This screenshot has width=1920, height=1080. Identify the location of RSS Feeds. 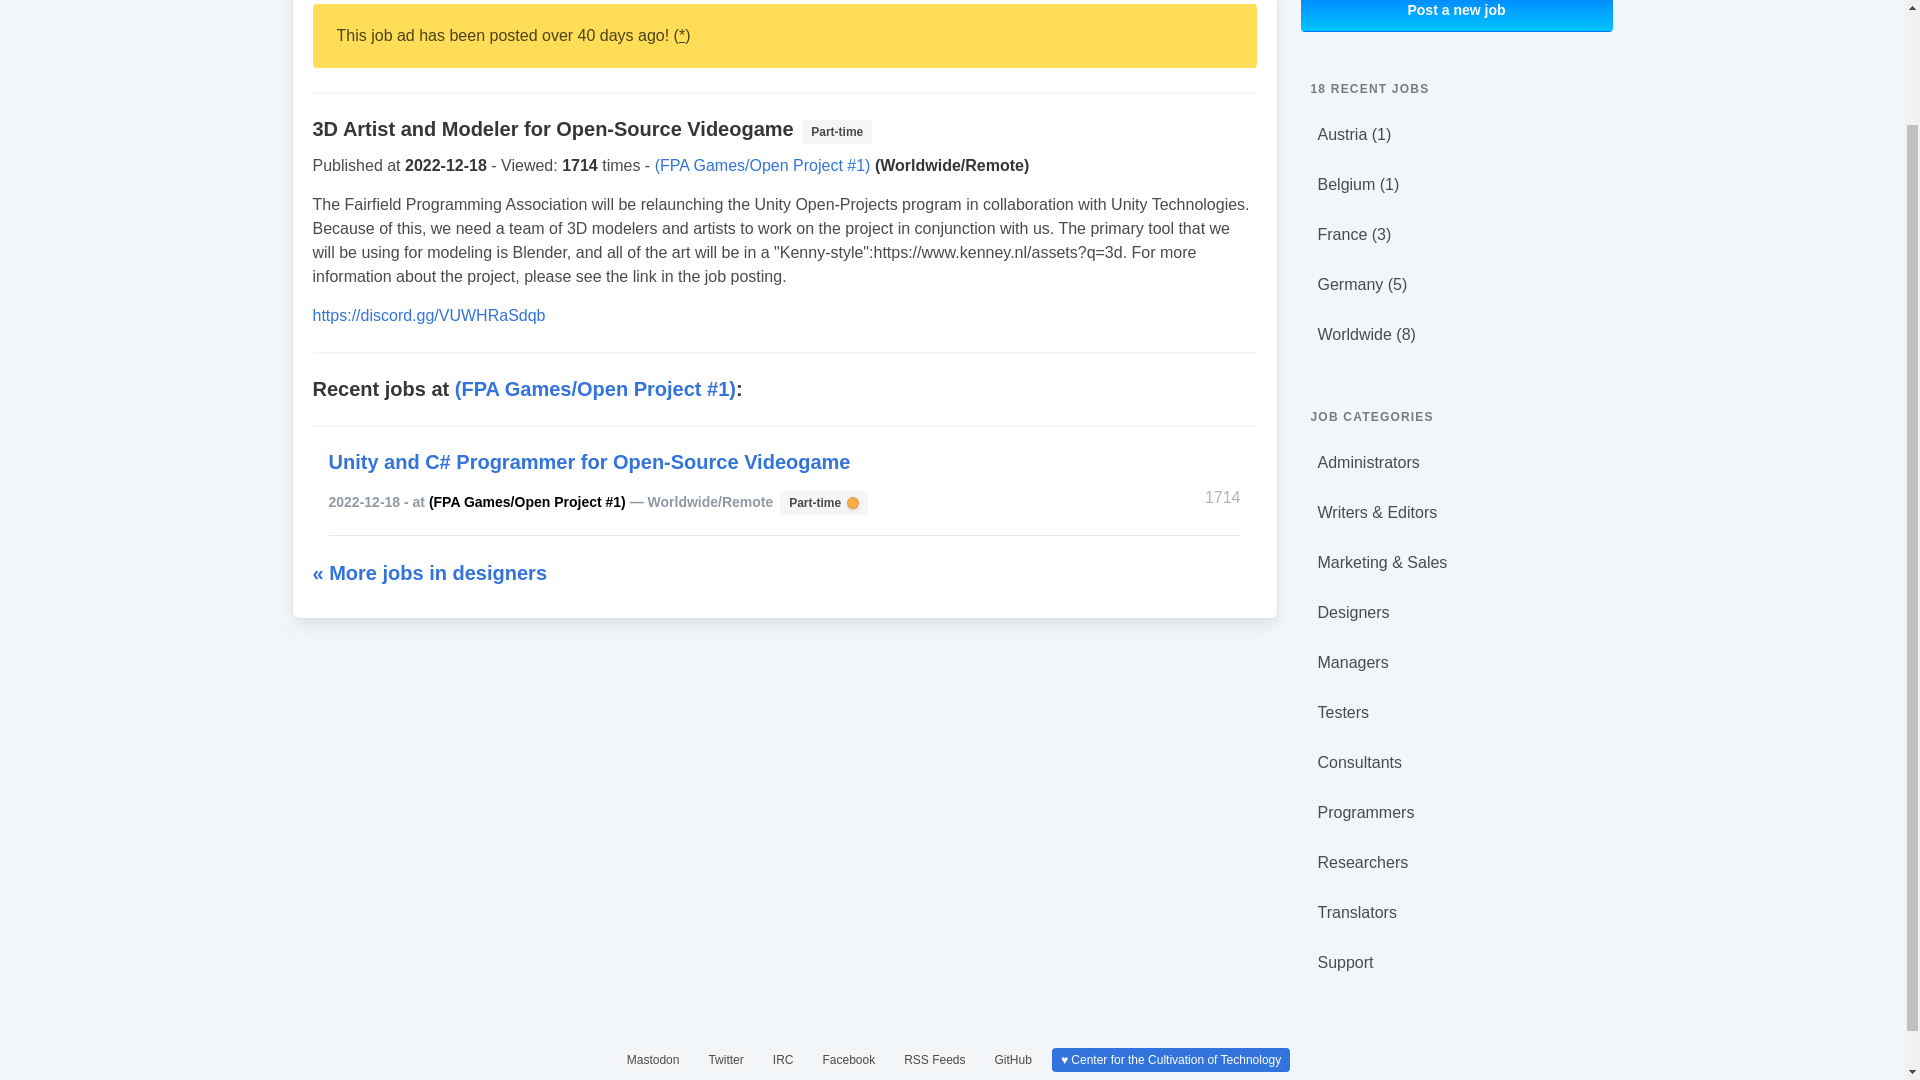
(1456, 962).